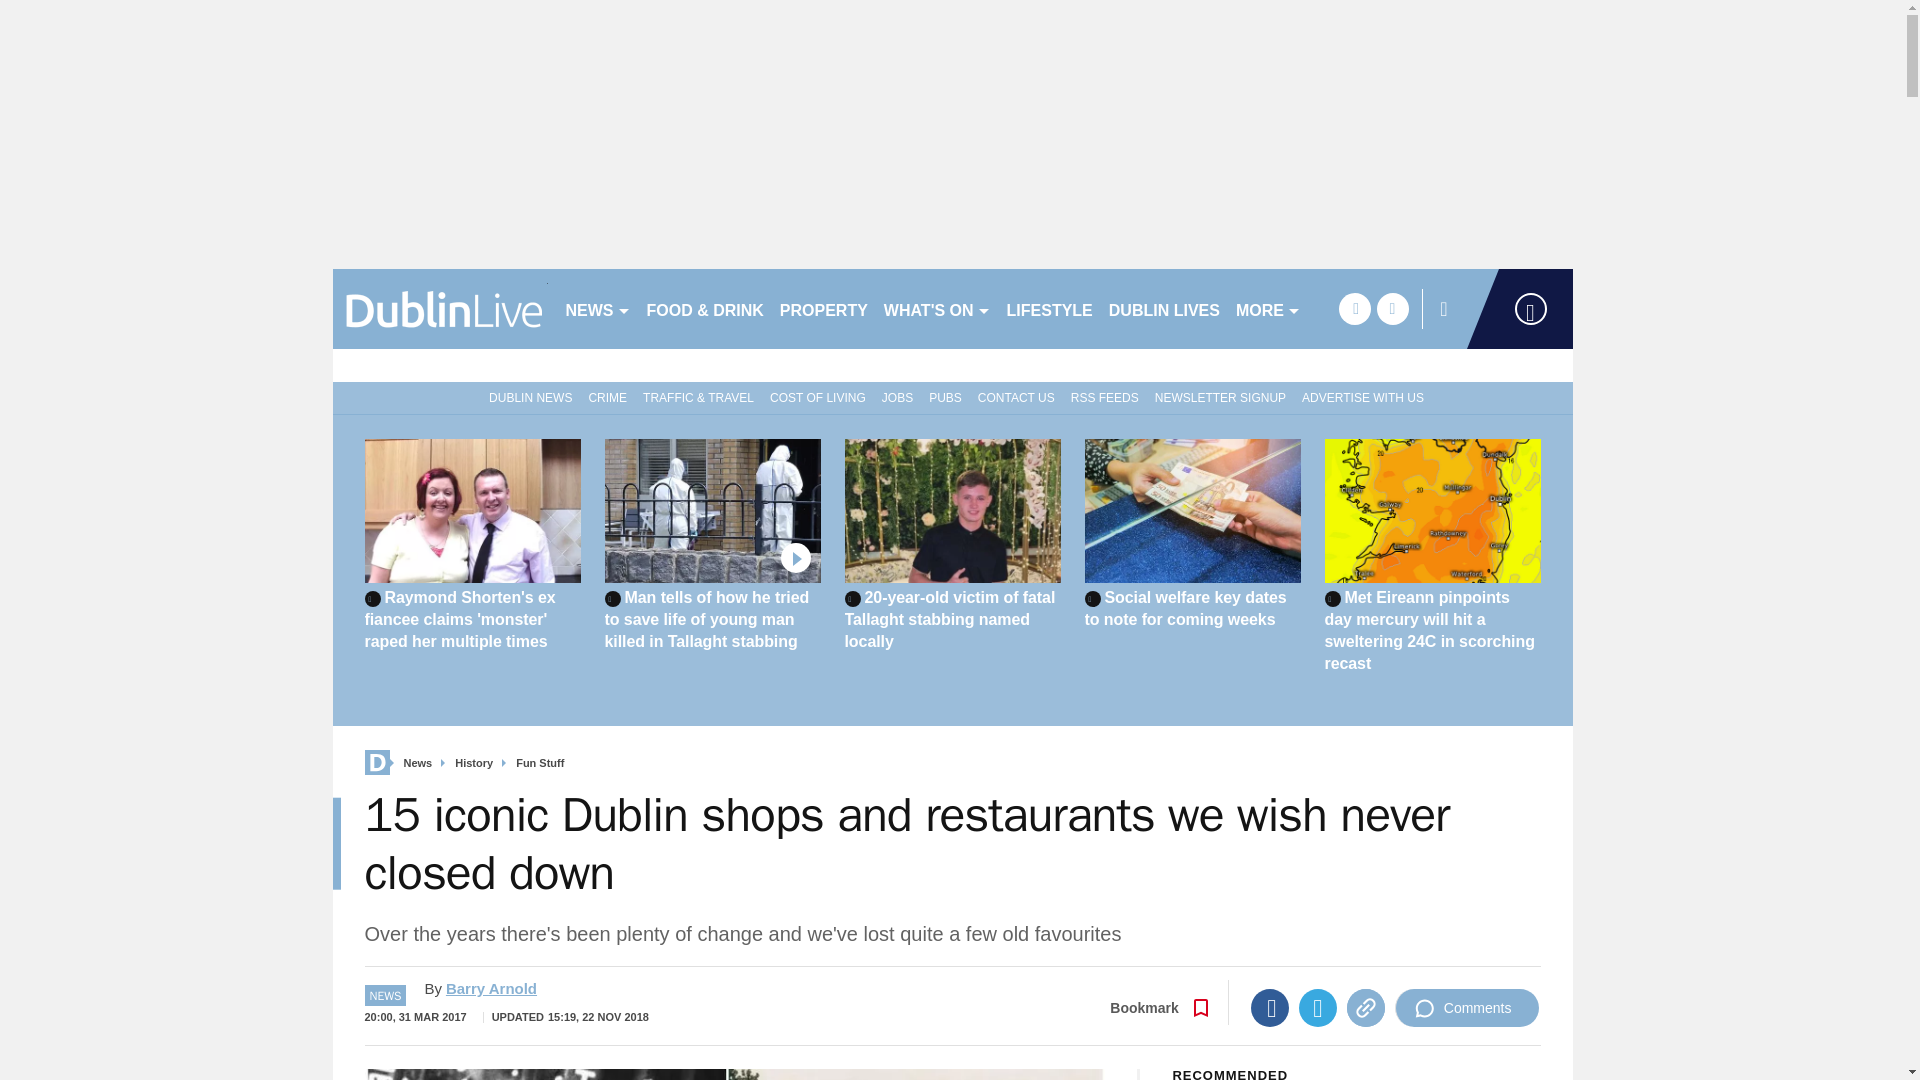 The height and width of the screenshot is (1080, 1920). I want to click on Facebook, so click(1270, 1008).